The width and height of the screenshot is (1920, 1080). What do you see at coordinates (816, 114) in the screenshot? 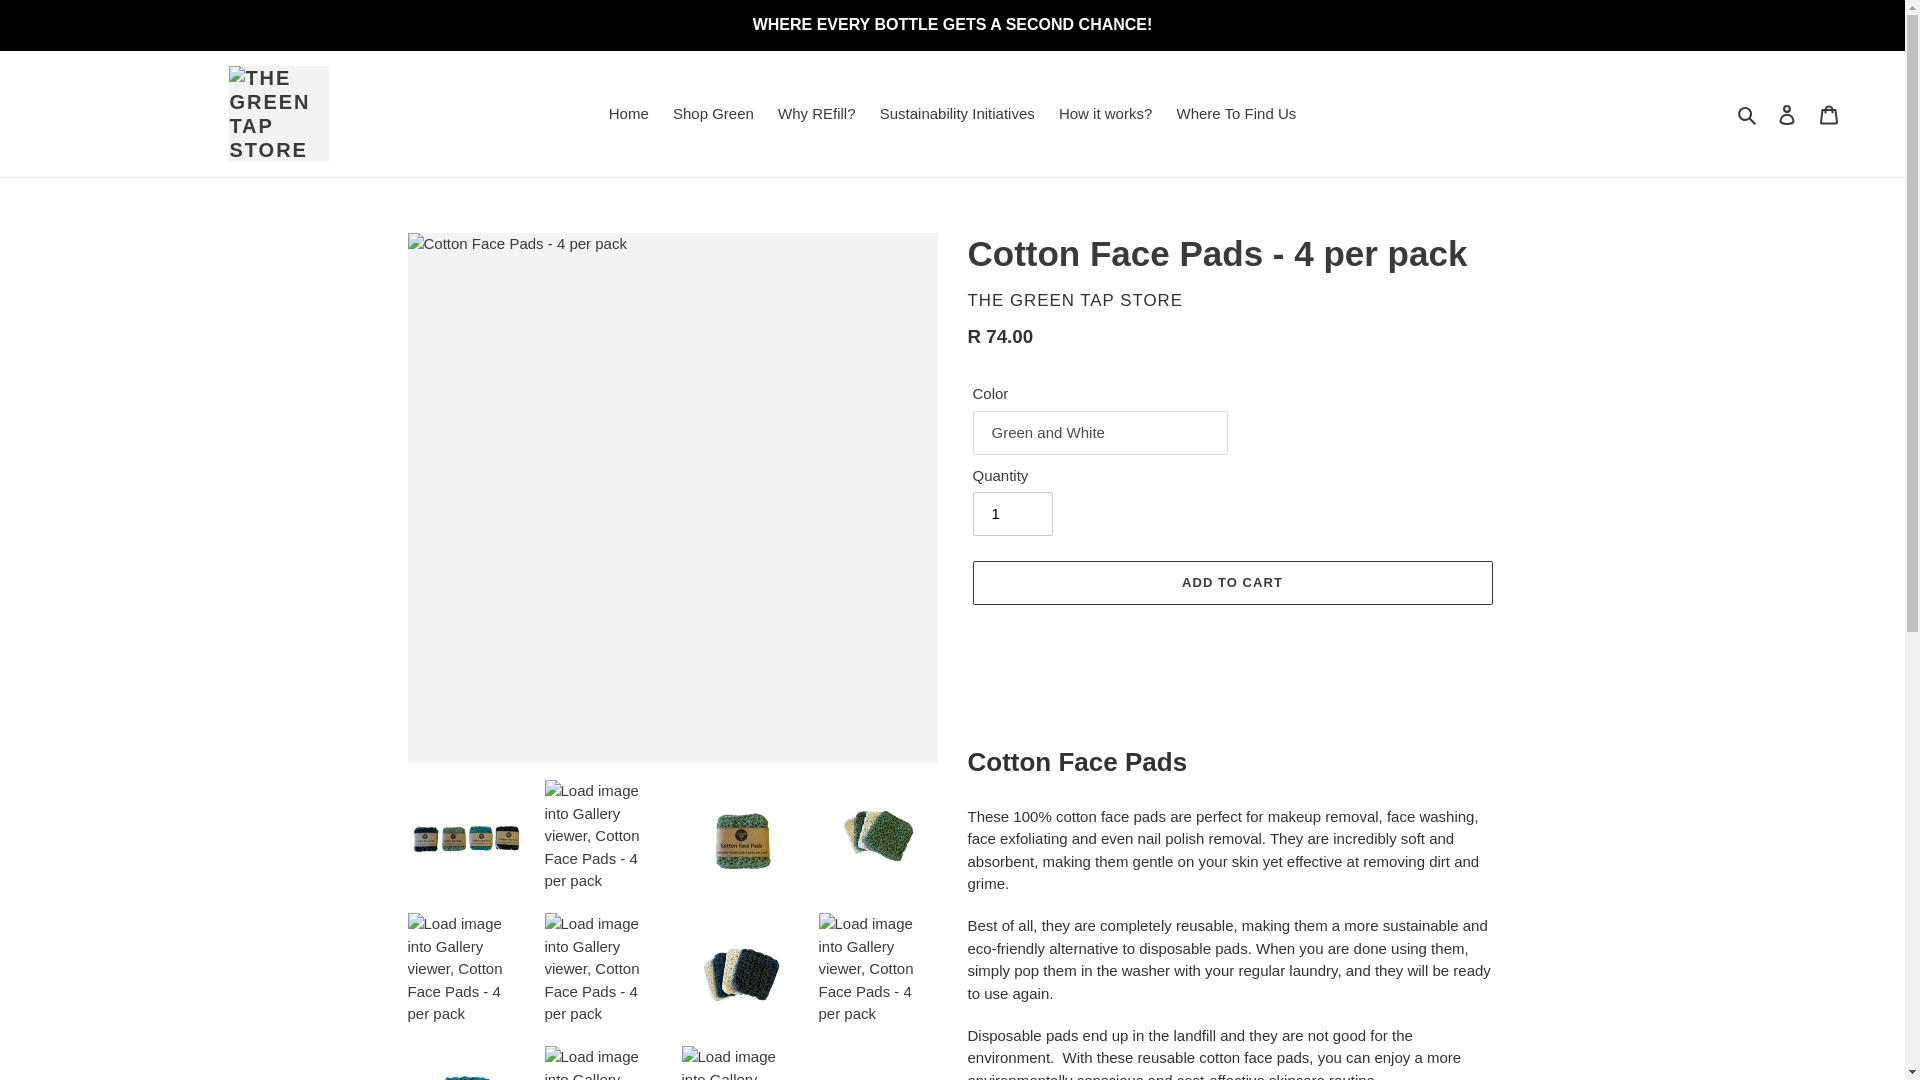
I see `Why REfill?` at bounding box center [816, 114].